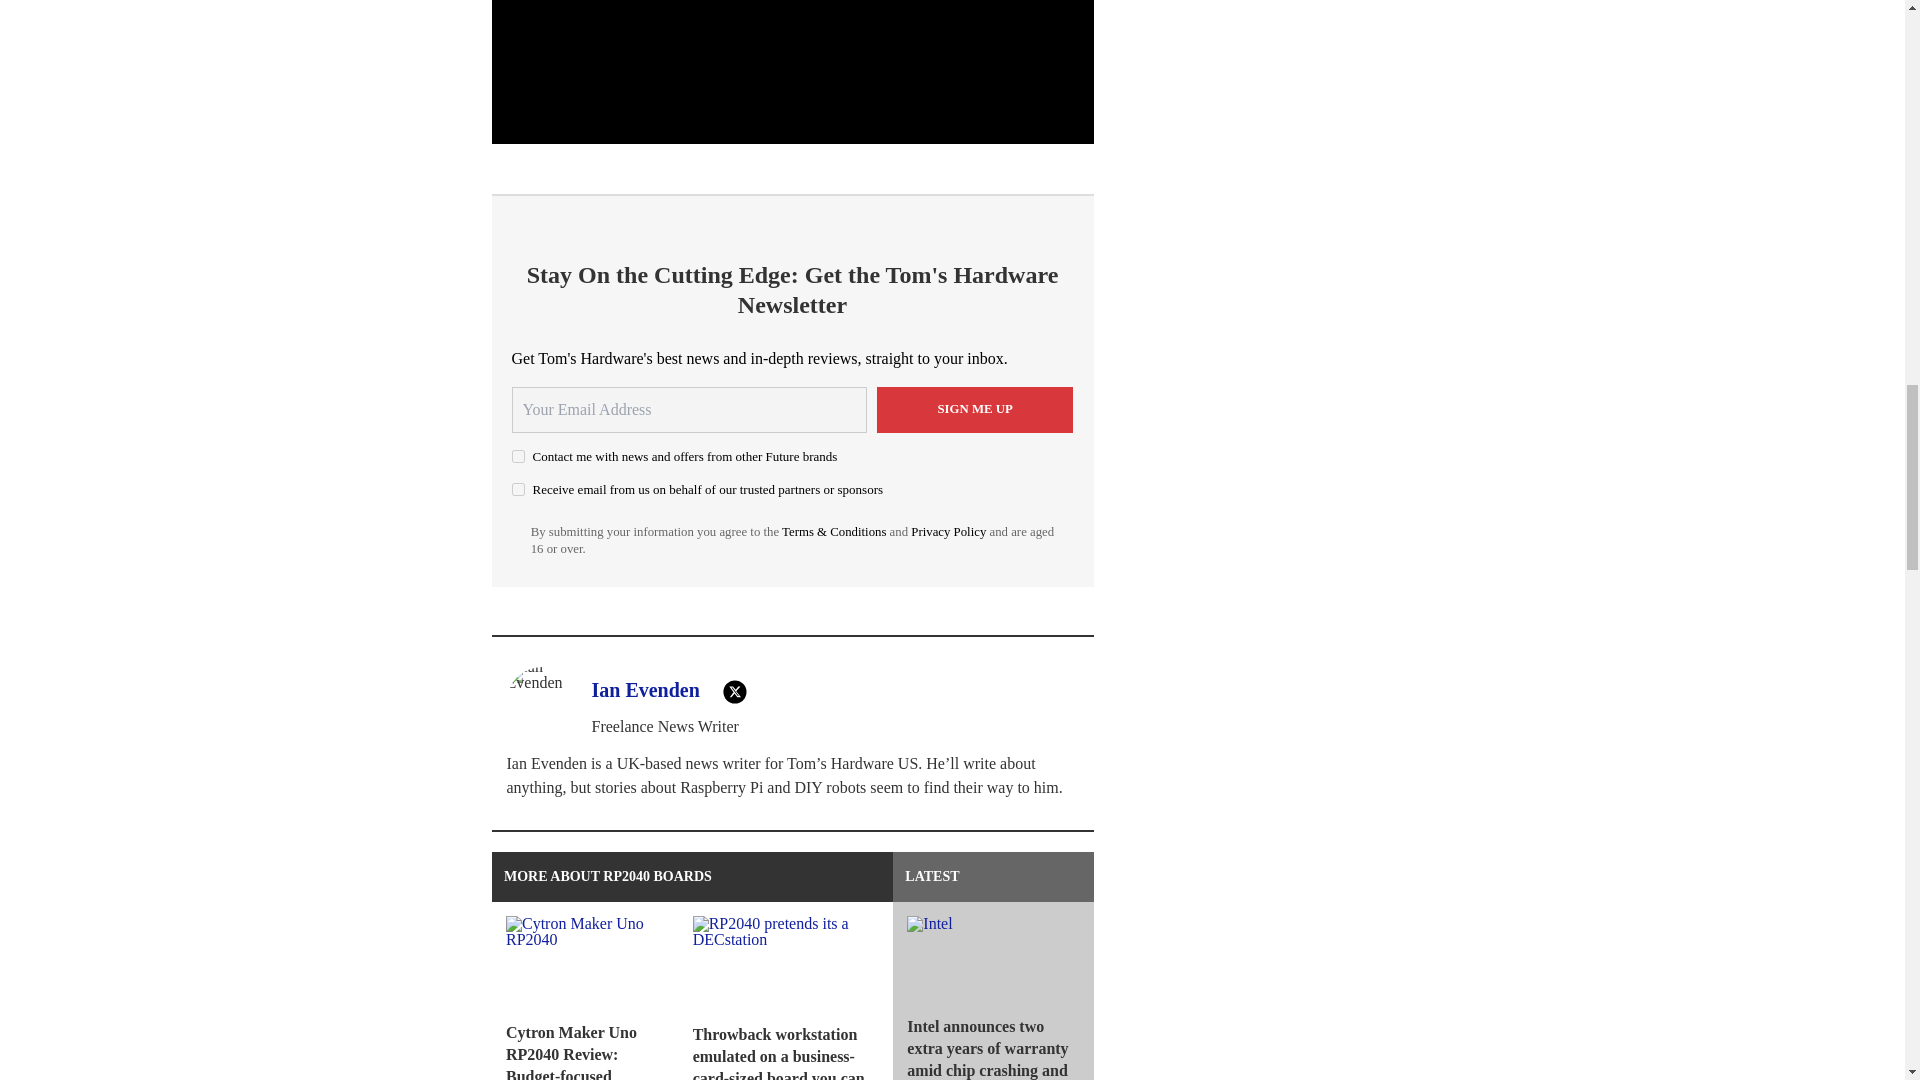 This screenshot has width=1920, height=1080. What do you see at coordinates (518, 456) in the screenshot?
I see `on` at bounding box center [518, 456].